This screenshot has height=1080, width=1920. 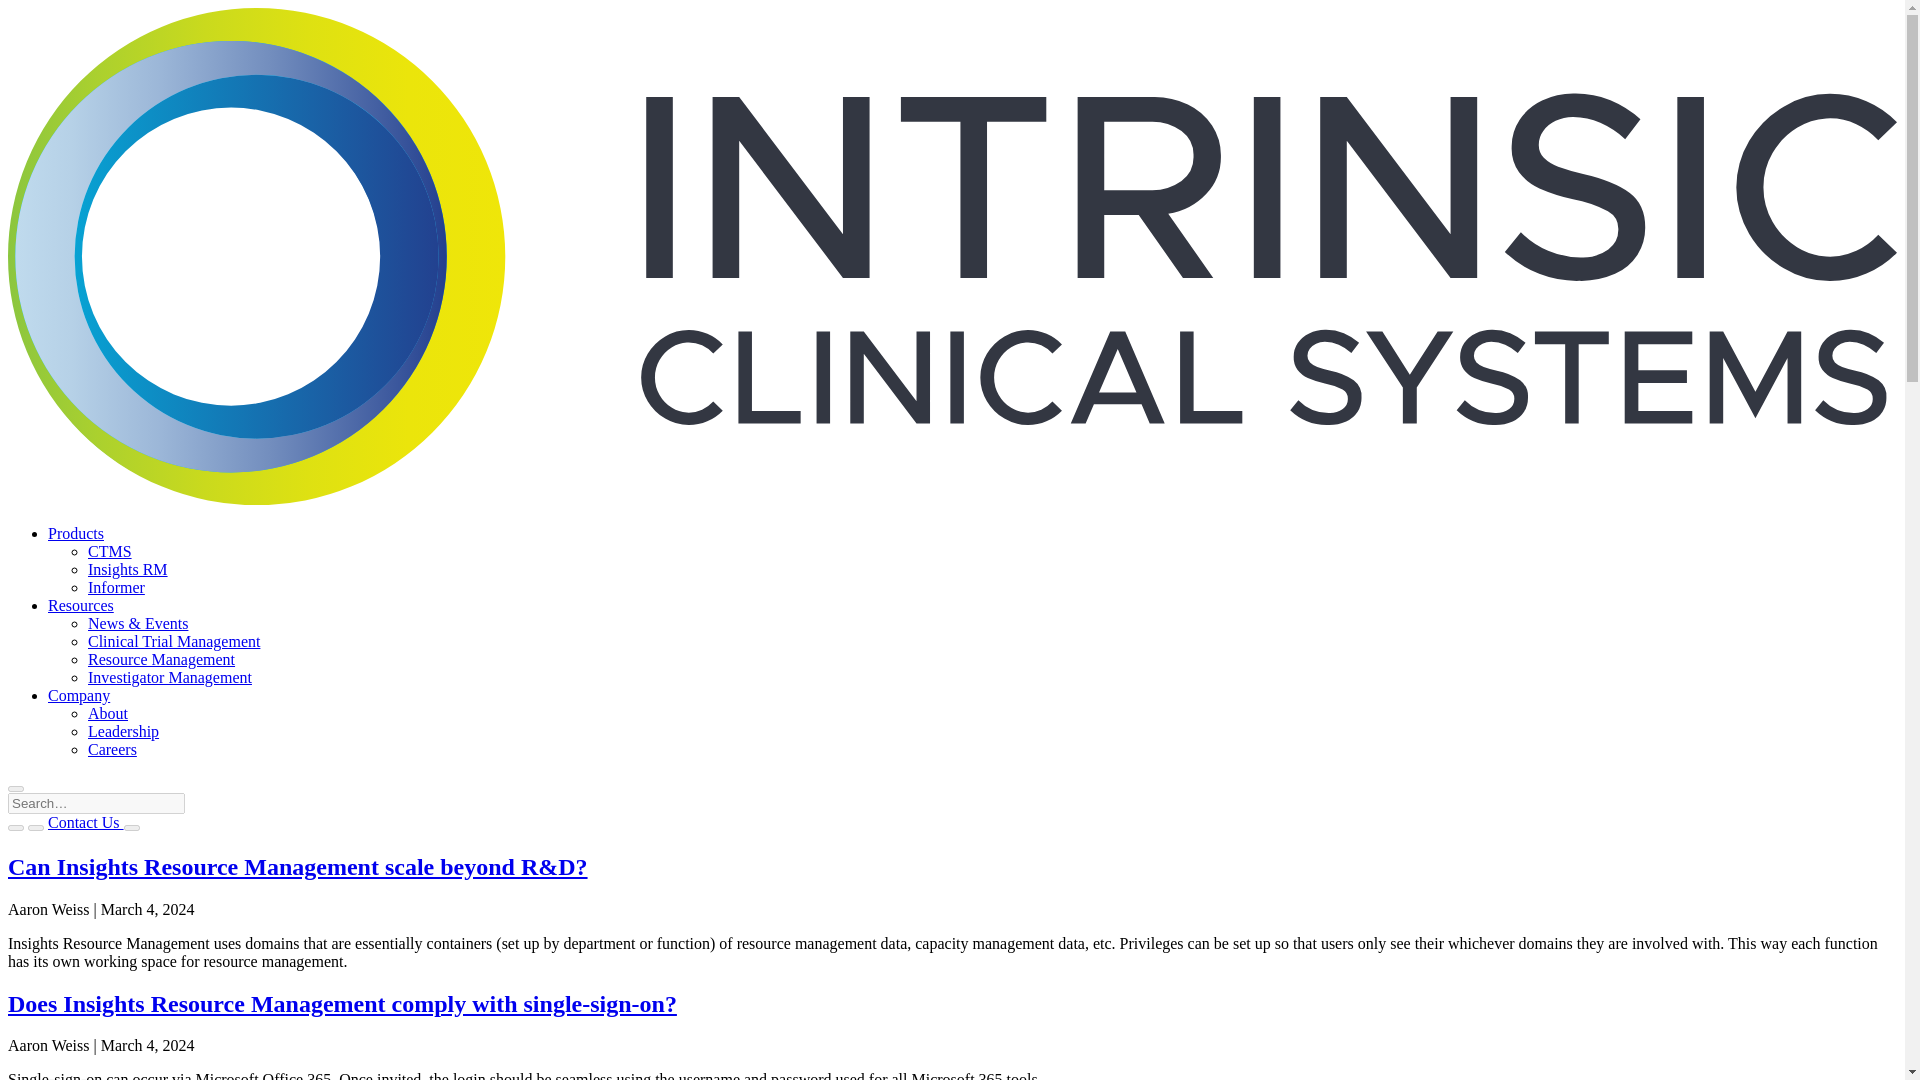 What do you see at coordinates (86, 822) in the screenshot?
I see `Contact Us` at bounding box center [86, 822].